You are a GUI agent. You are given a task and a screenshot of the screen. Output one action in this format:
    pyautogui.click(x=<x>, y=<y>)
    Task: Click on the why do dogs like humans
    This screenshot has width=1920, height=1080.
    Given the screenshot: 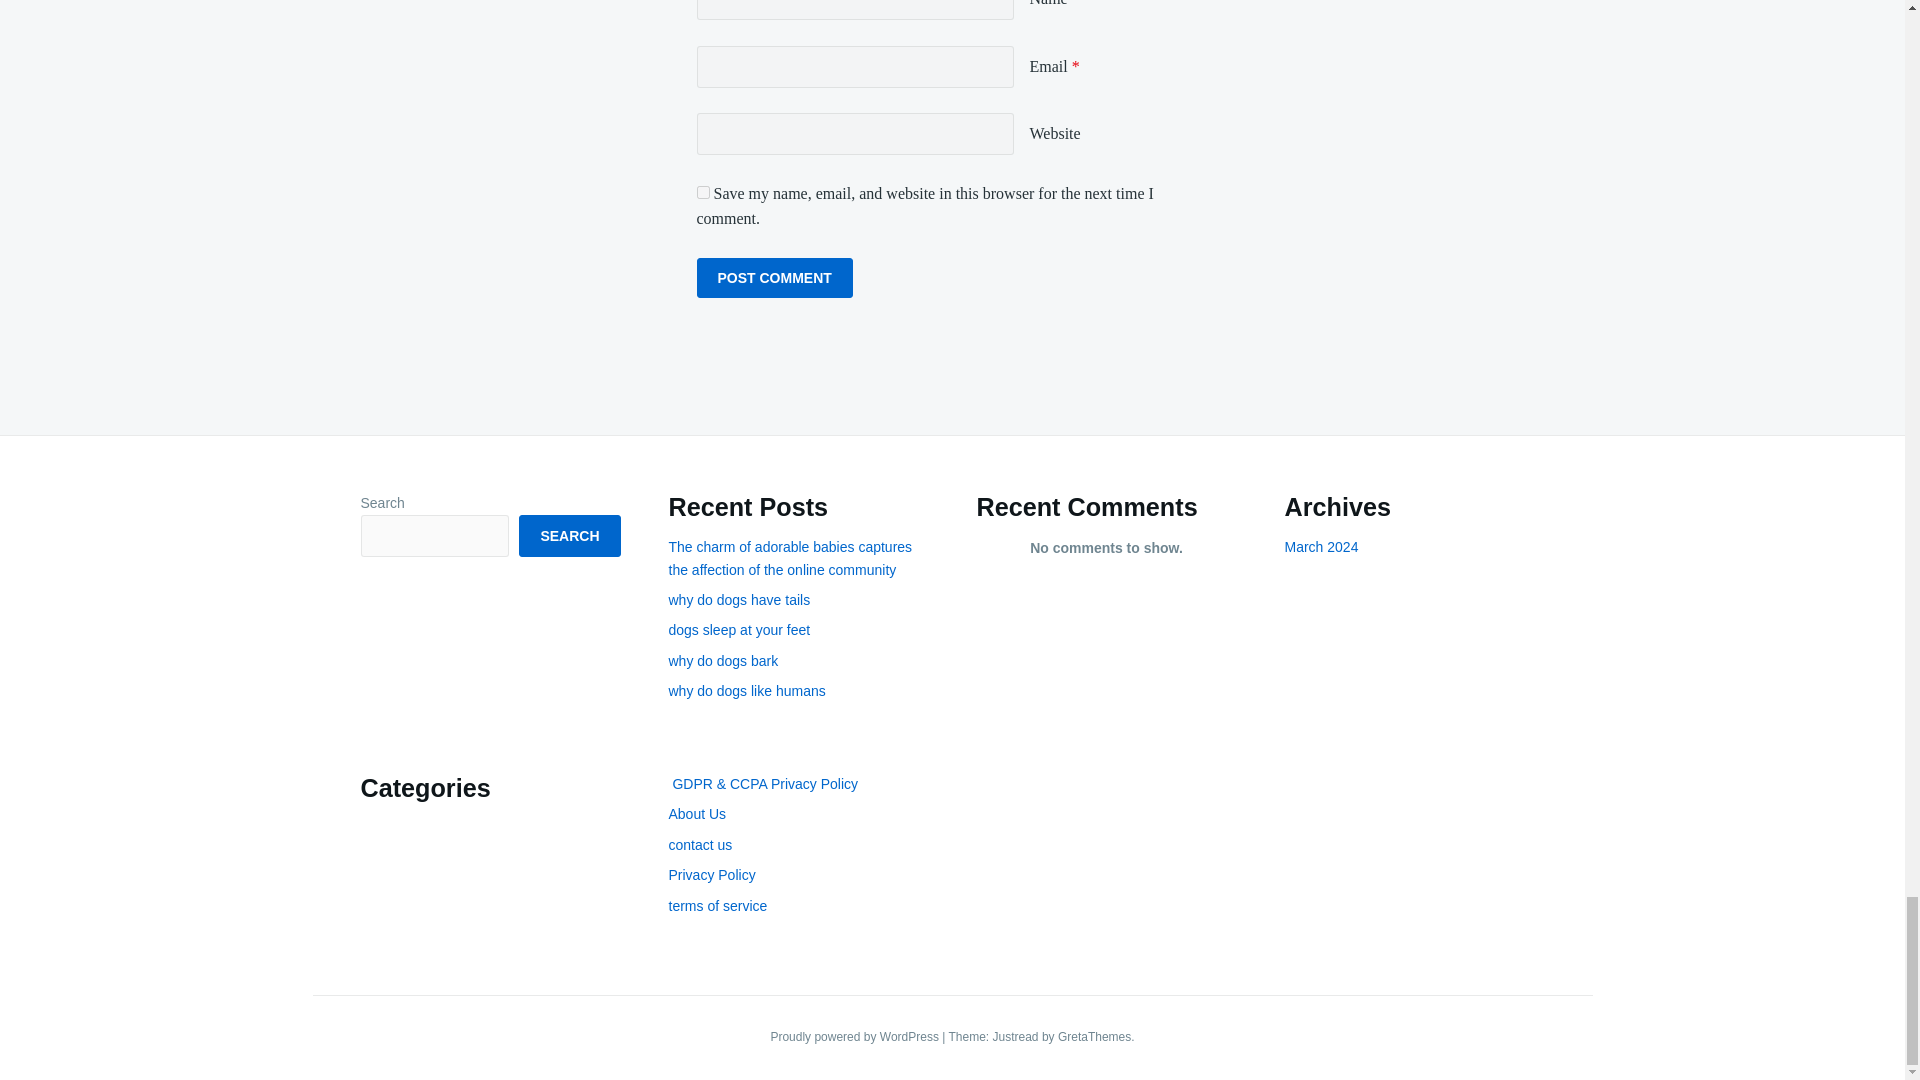 What is the action you would take?
    pyautogui.click(x=746, y=690)
    